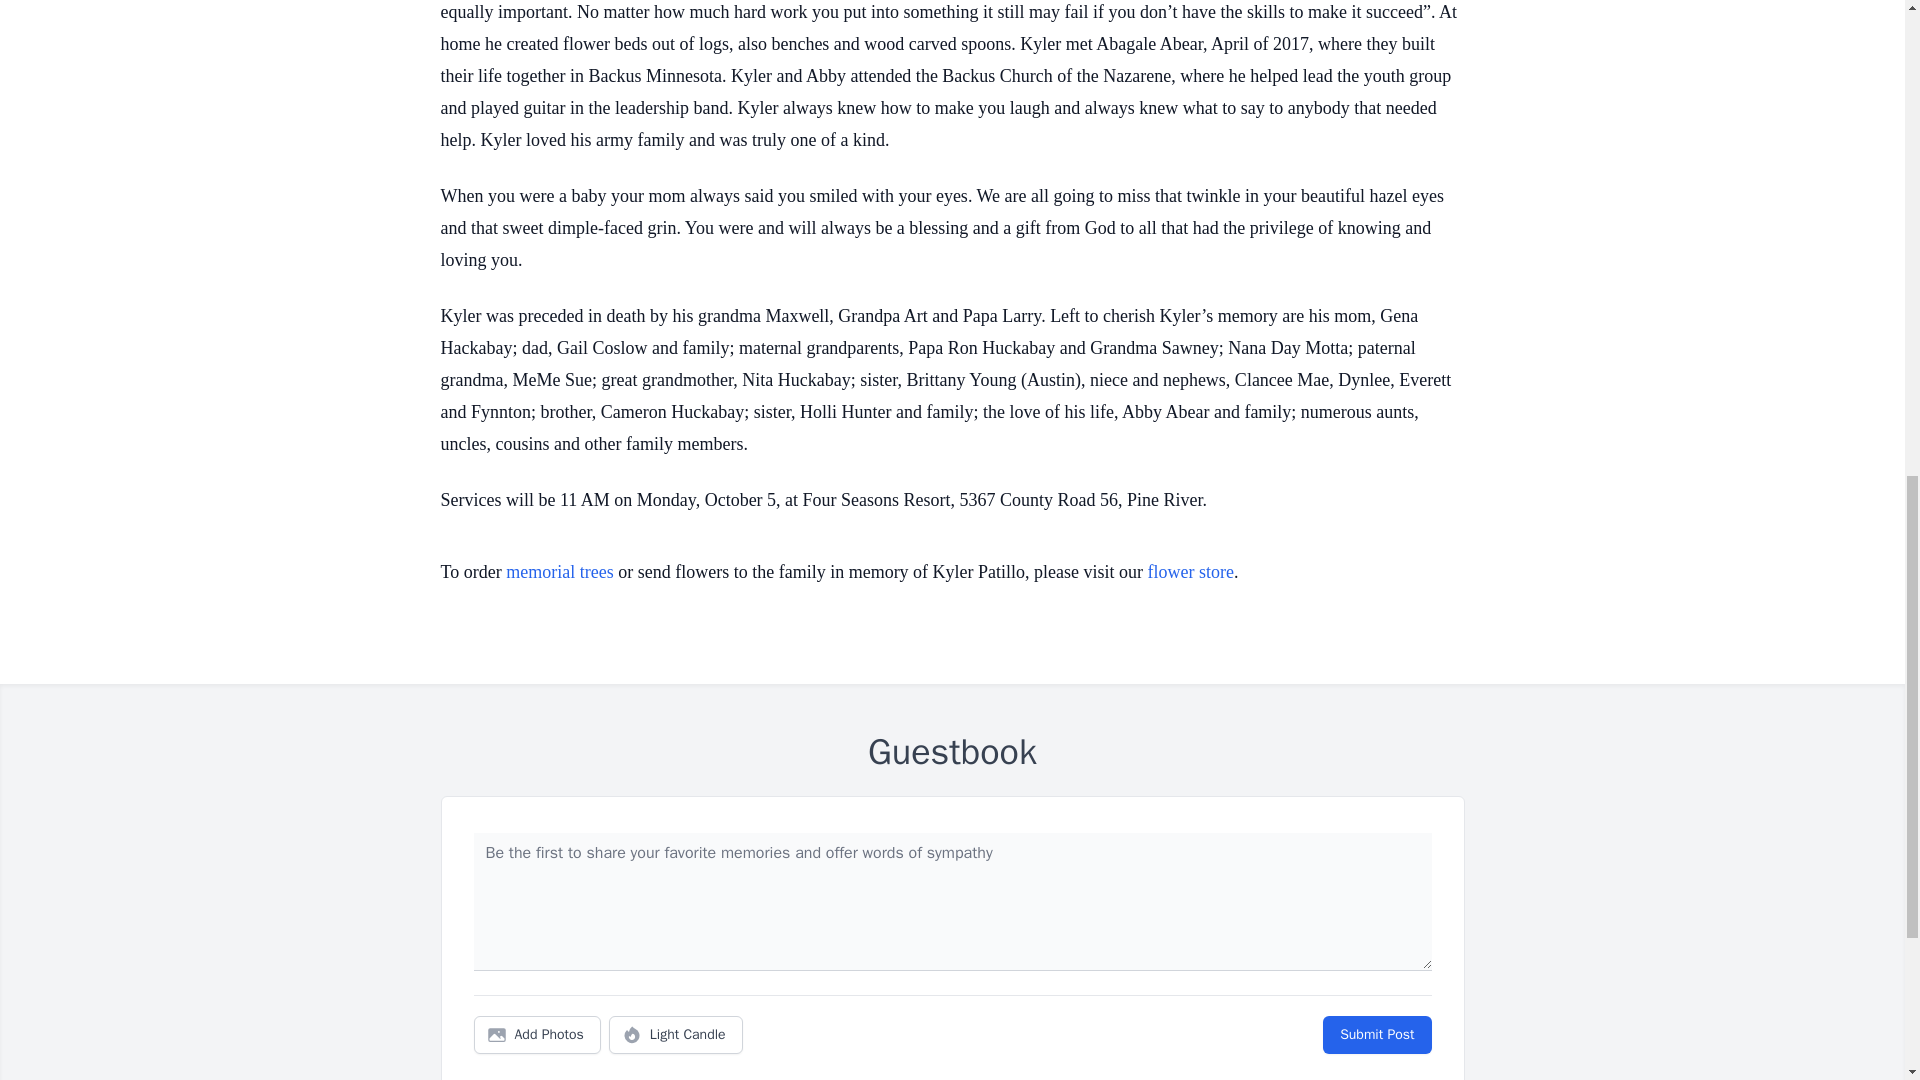 This screenshot has width=1920, height=1080. Describe the element at coordinates (676, 1035) in the screenshot. I see `Light Candle` at that location.